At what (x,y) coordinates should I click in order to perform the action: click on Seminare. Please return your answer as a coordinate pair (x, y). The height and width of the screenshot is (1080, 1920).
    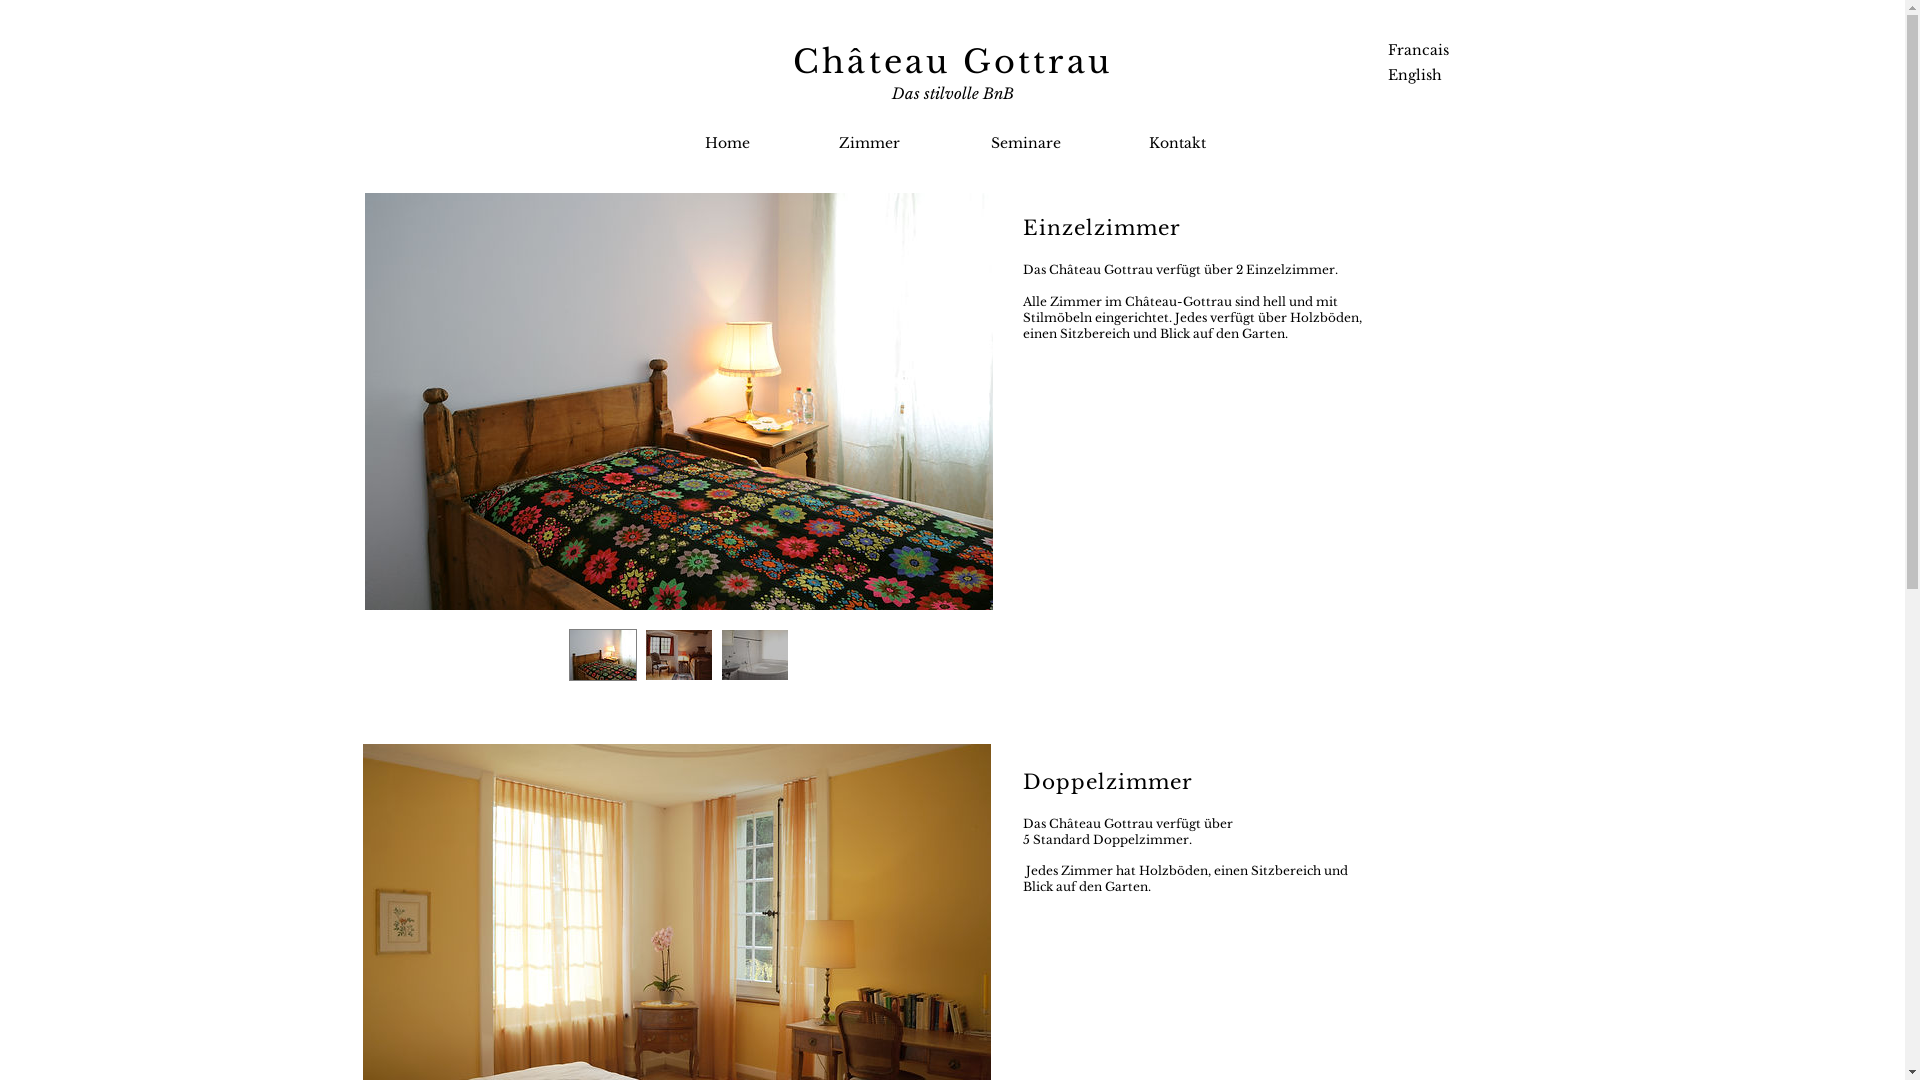
    Looking at the image, I should click on (1025, 144).